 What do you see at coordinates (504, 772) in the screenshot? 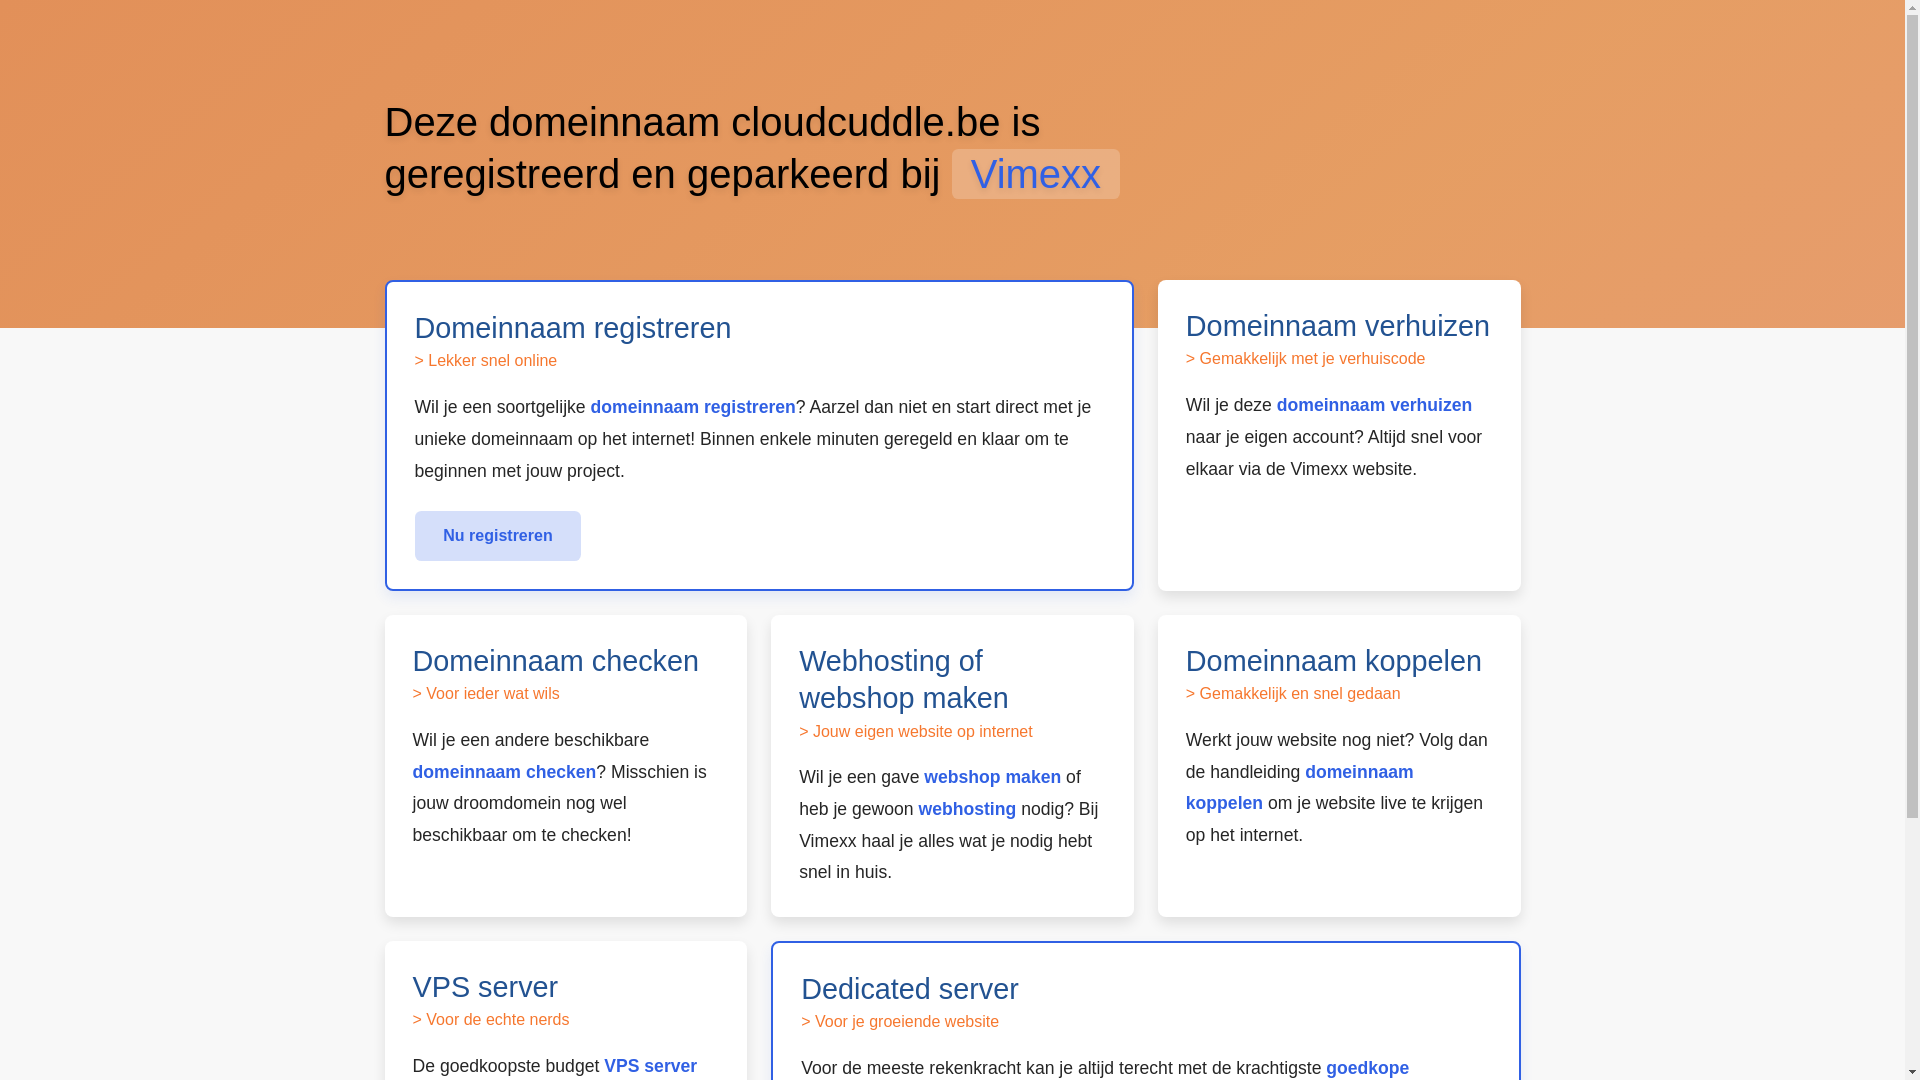
I see `domeinnaam checken` at bounding box center [504, 772].